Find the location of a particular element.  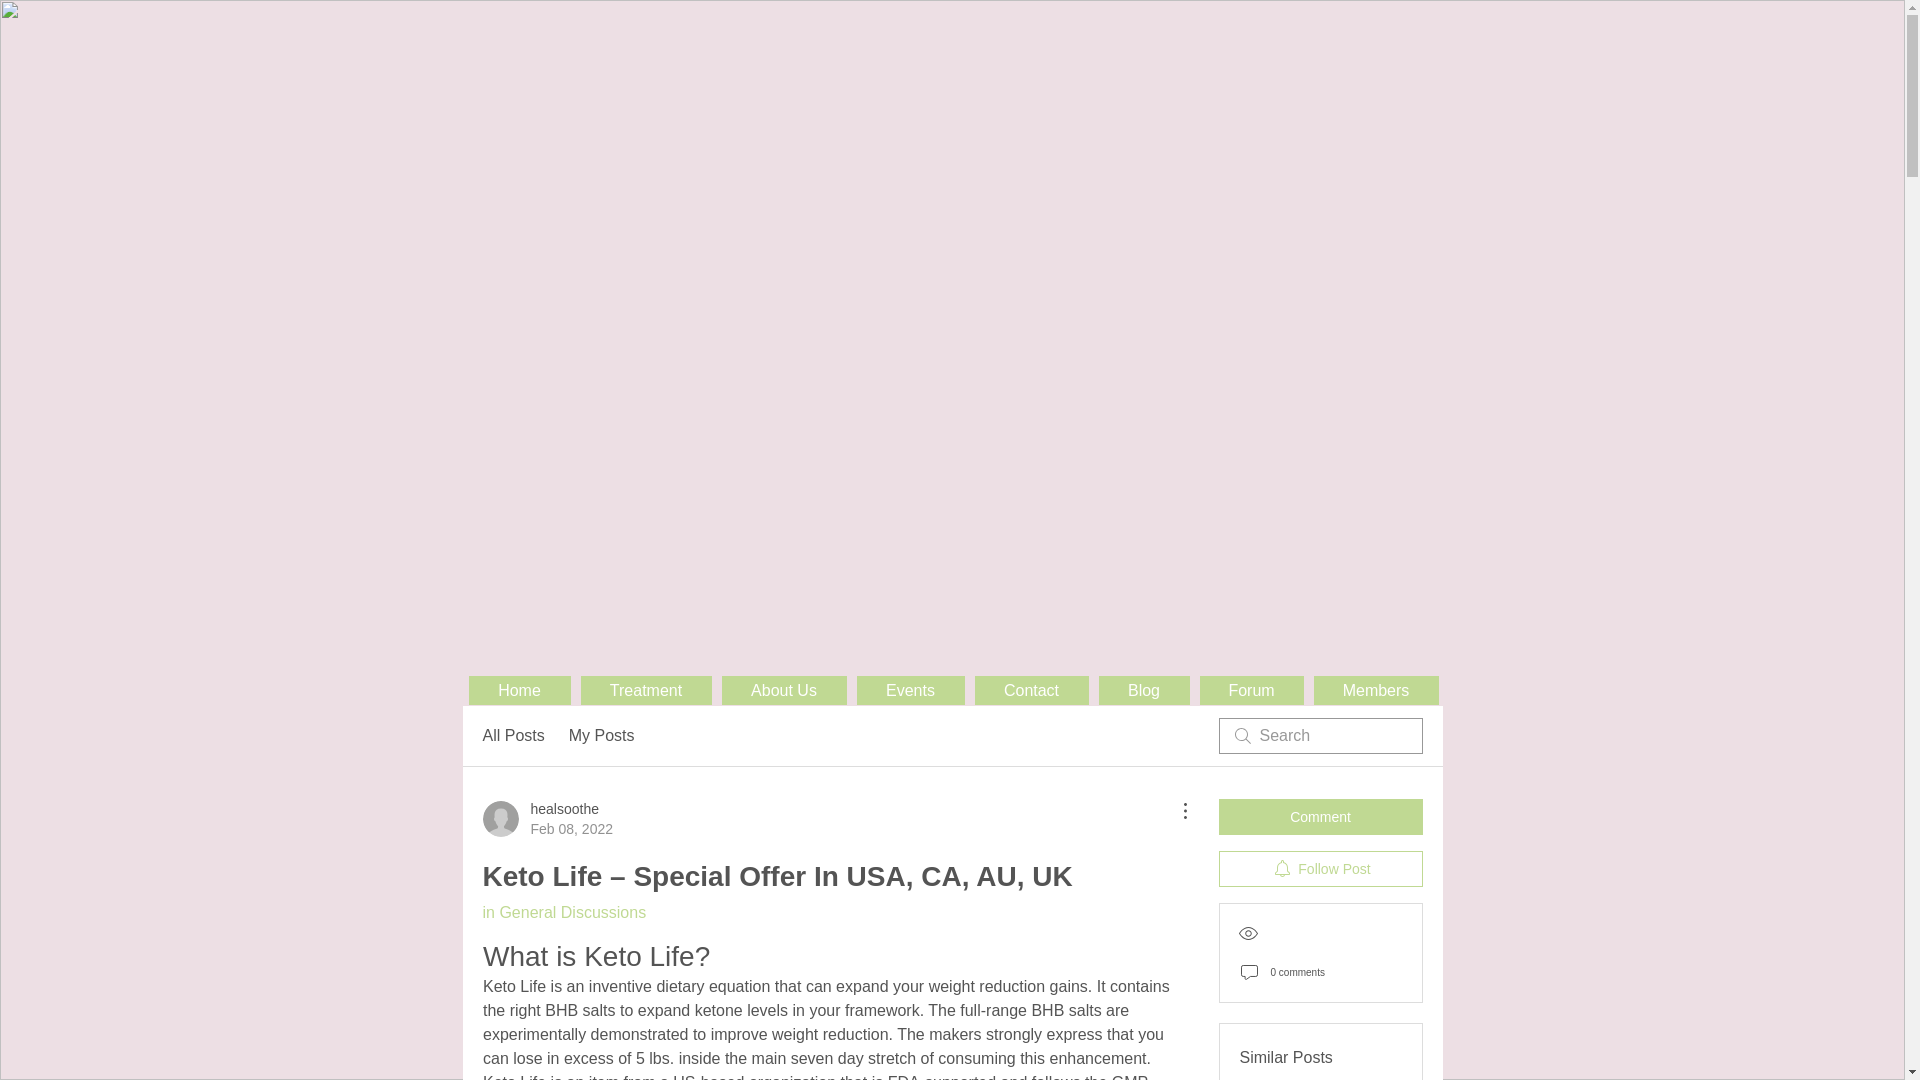

Members is located at coordinates (1252, 690).